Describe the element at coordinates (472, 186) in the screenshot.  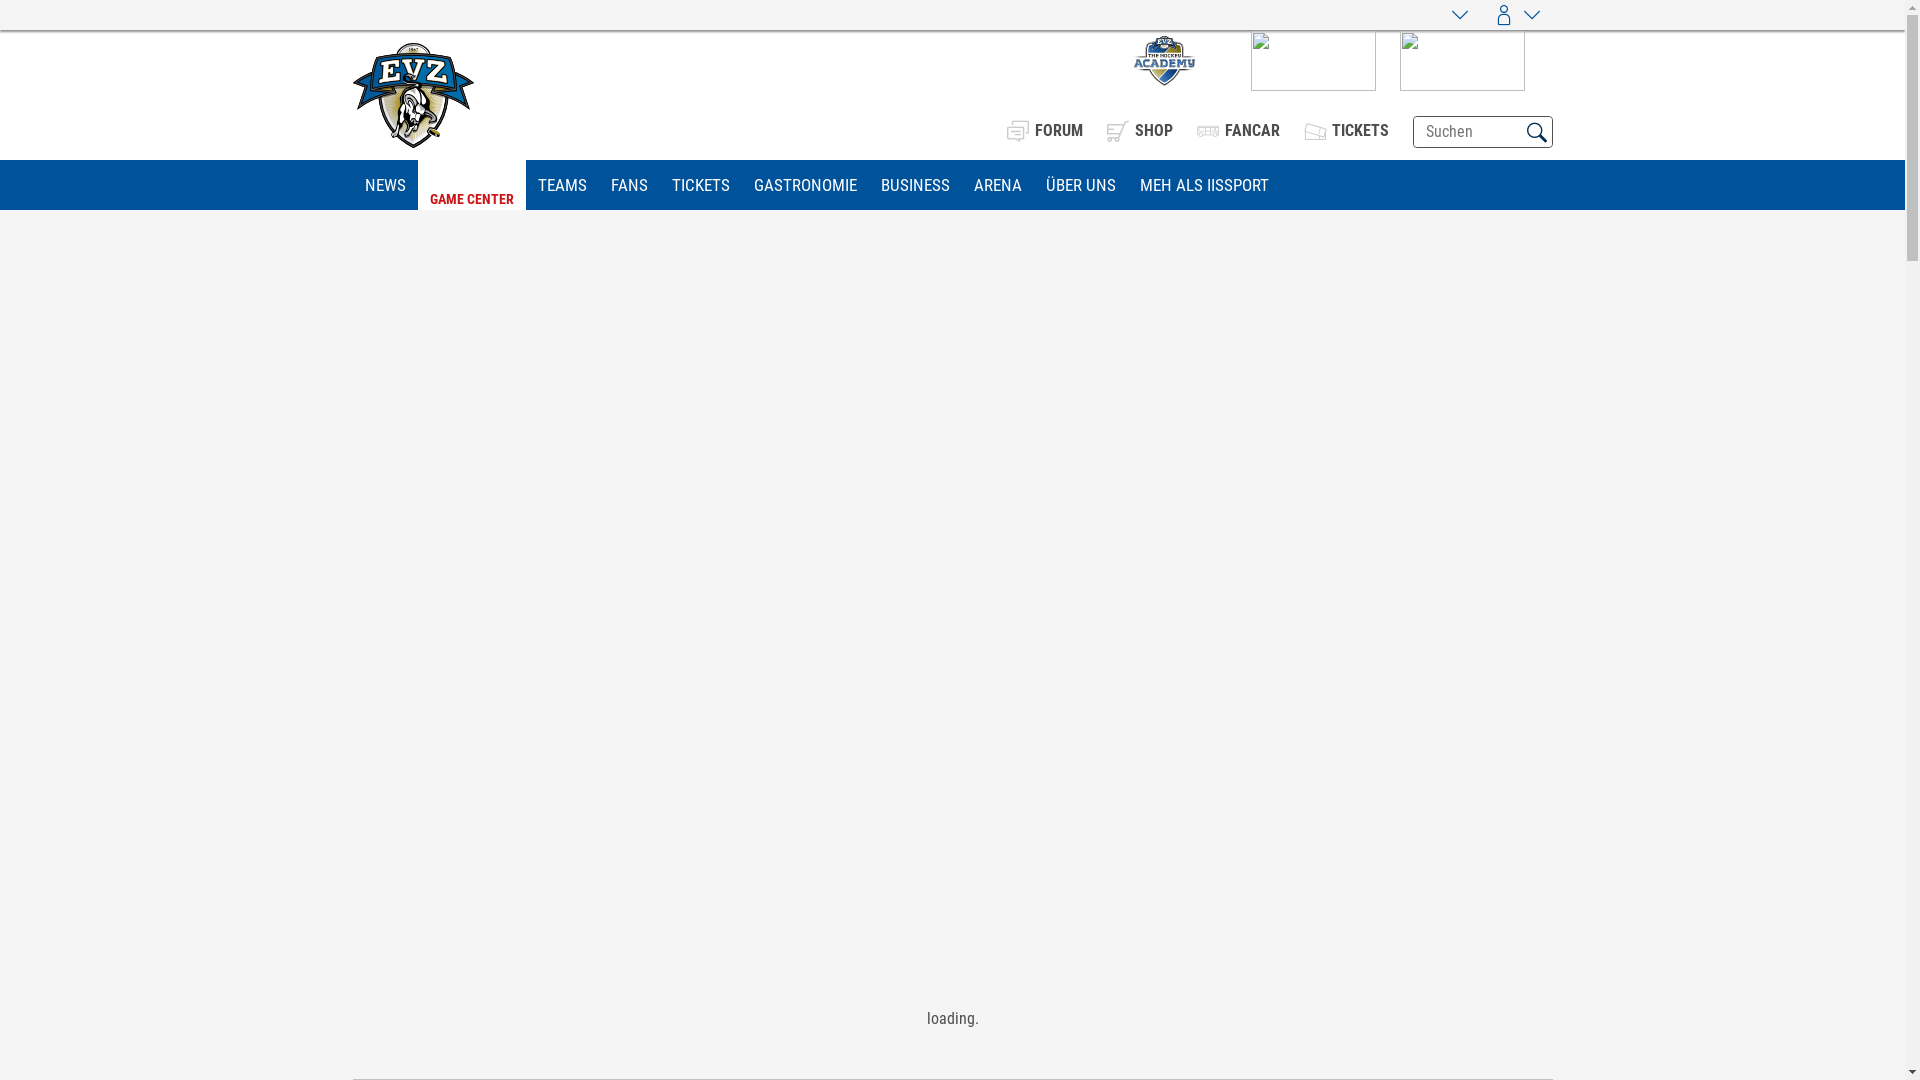
I see `GAME CENTER` at that location.